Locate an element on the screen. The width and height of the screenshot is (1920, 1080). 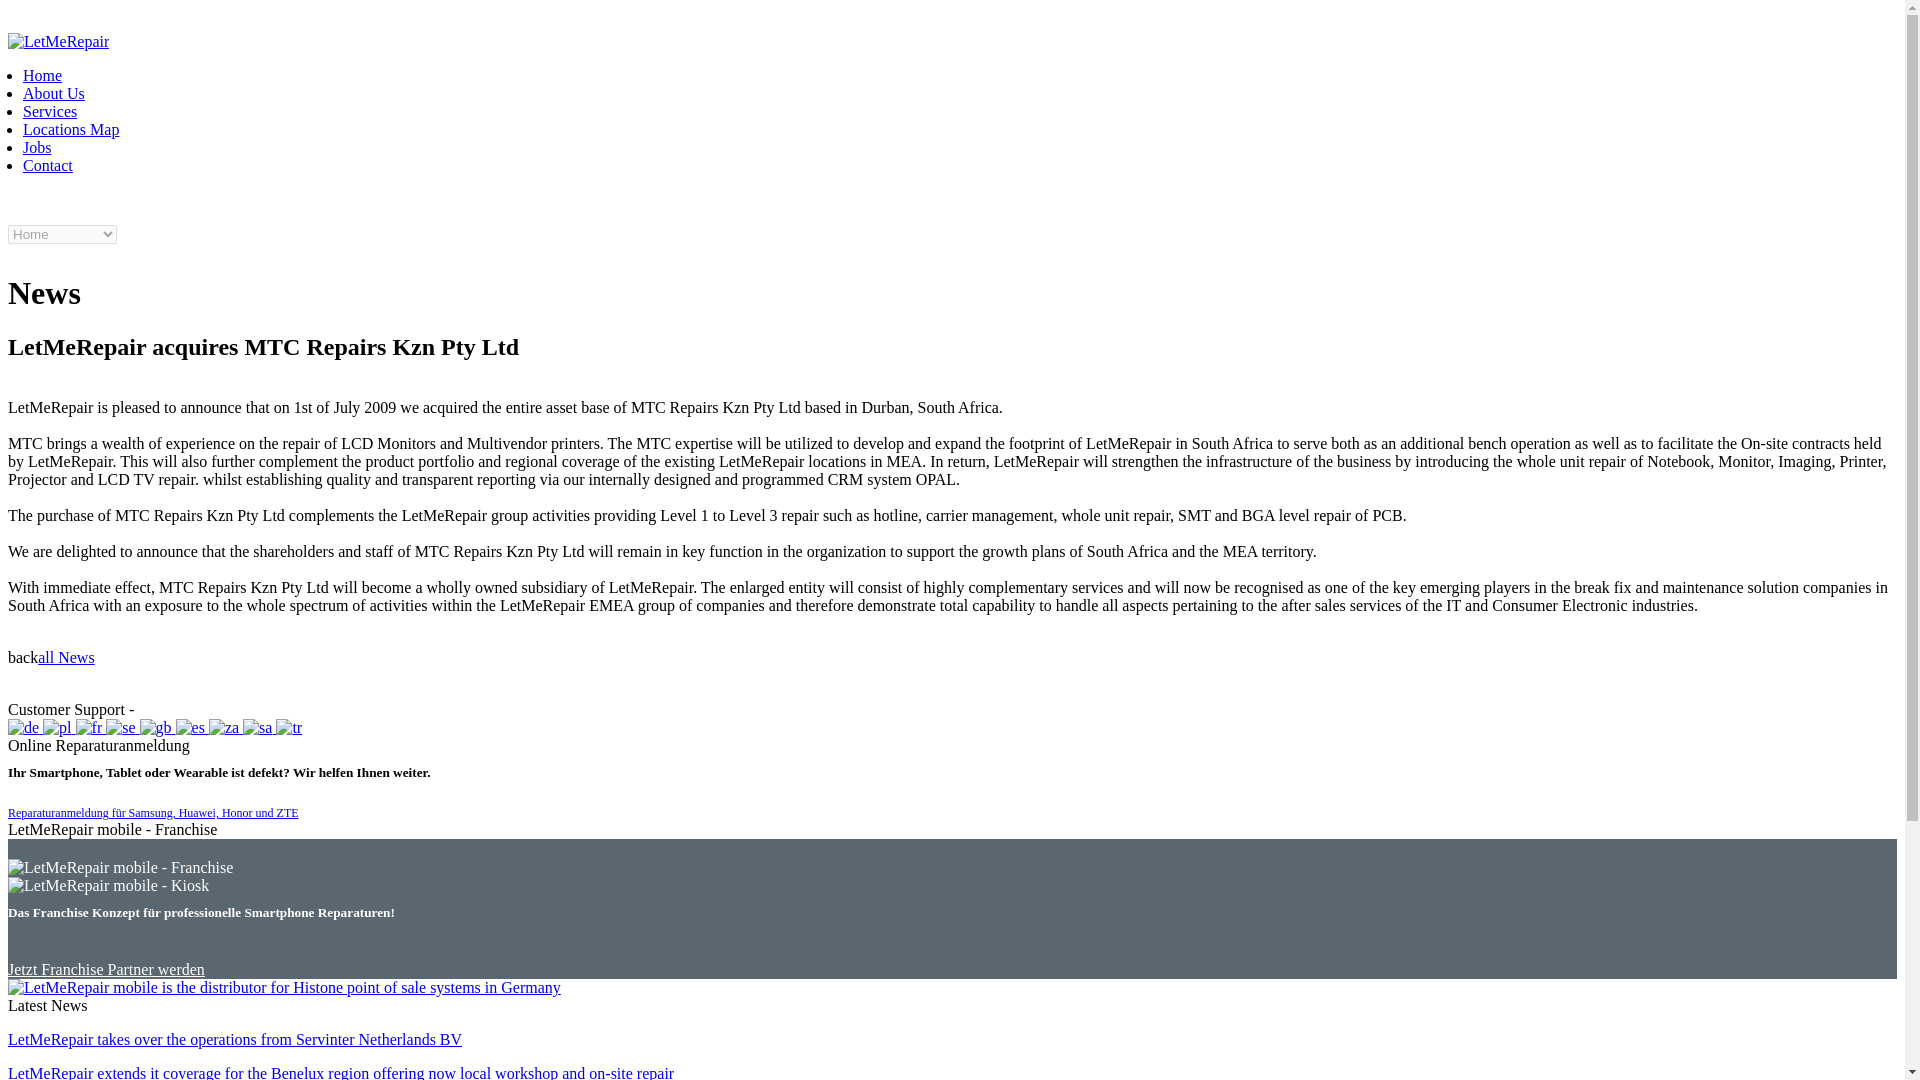
Services is located at coordinates (50, 110).